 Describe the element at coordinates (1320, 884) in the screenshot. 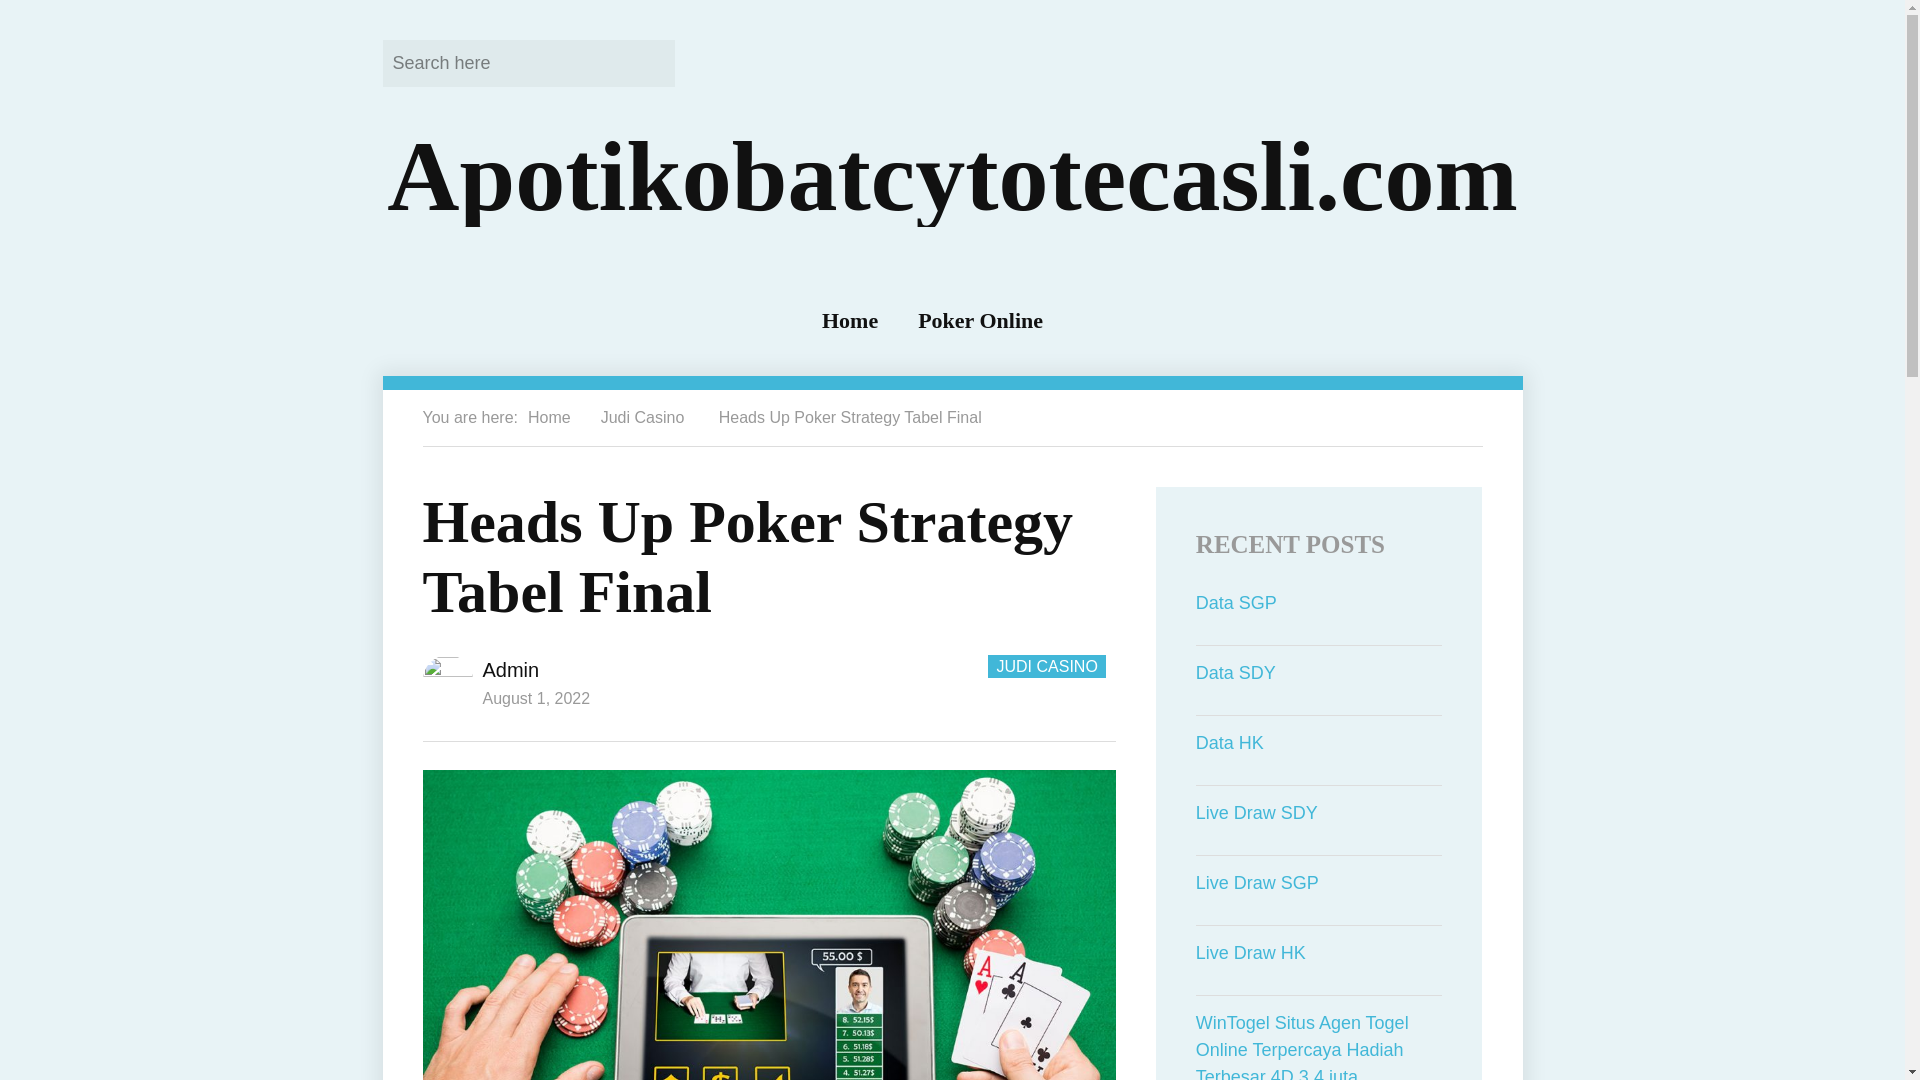

I see `Live Draw SGP` at that location.